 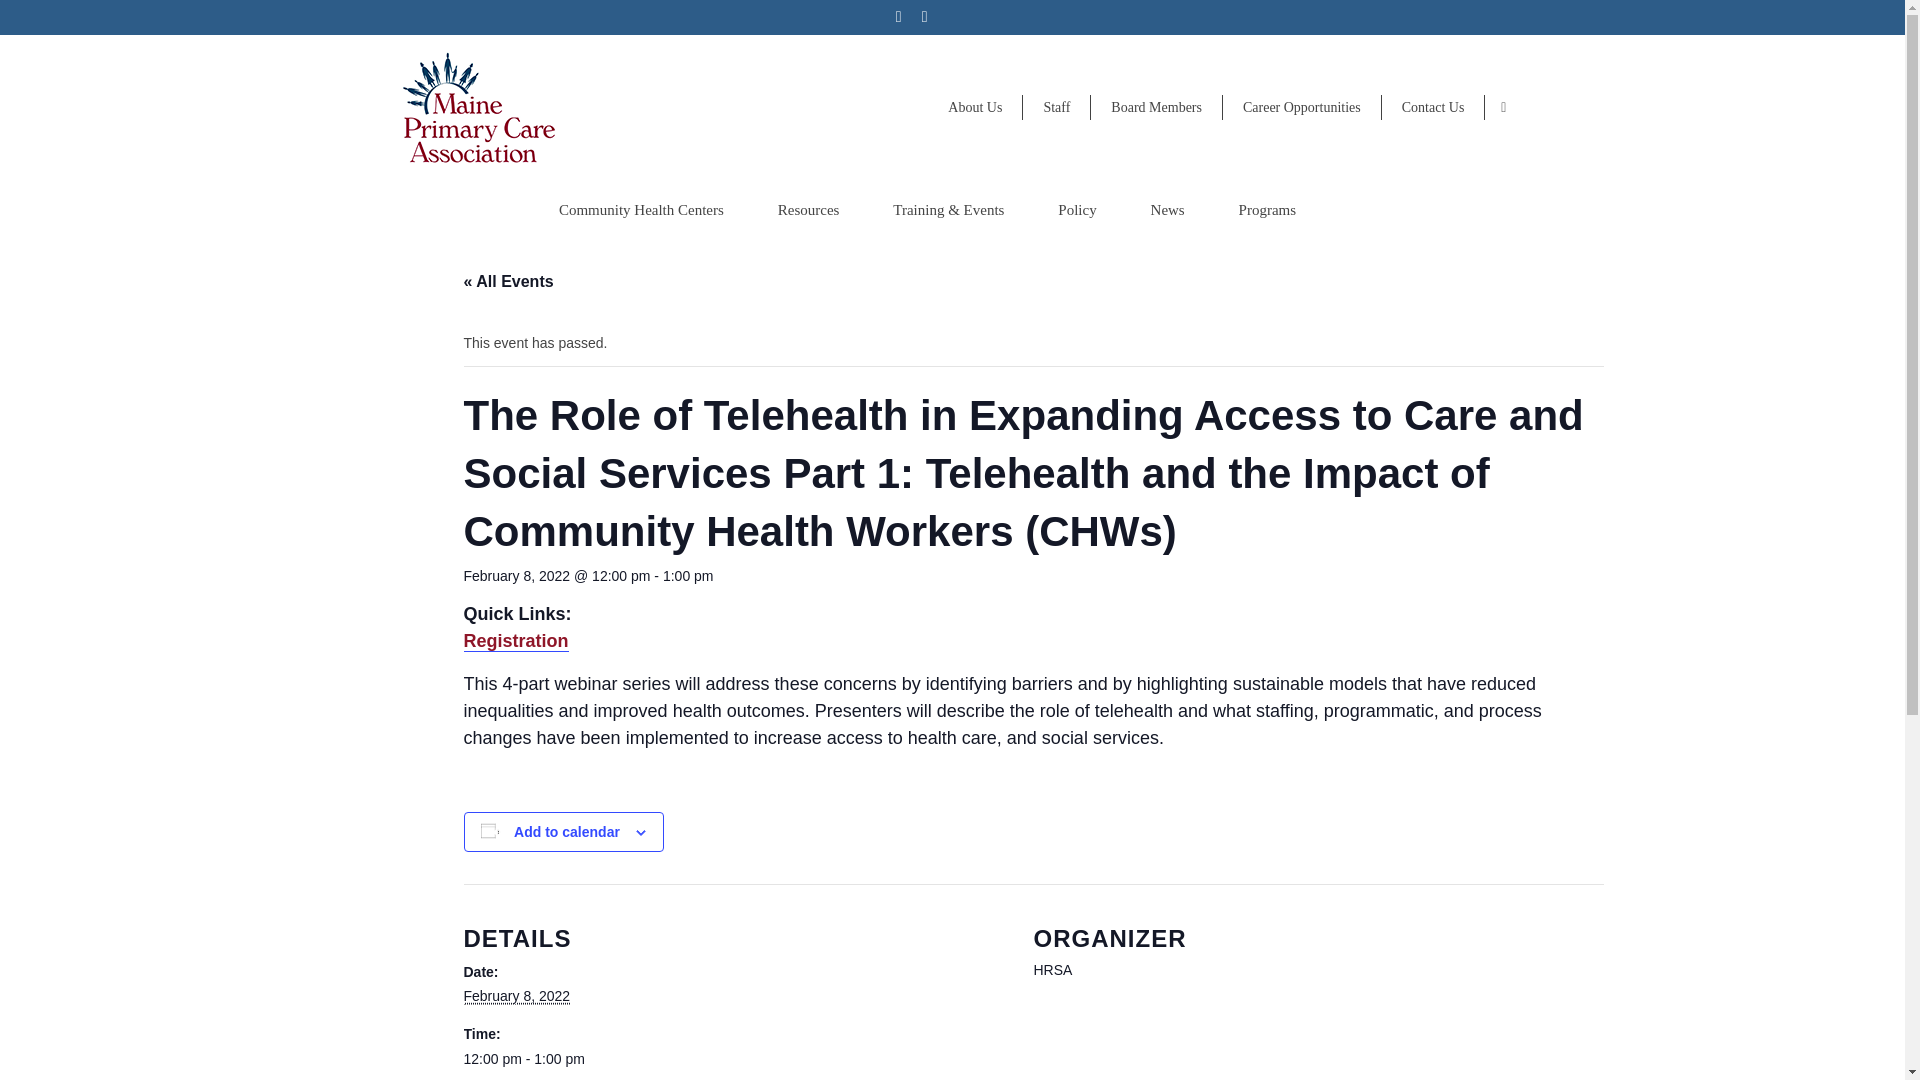 What do you see at coordinates (1302, 107) in the screenshot?
I see `Career Opportunities` at bounding box center [1302, 107].